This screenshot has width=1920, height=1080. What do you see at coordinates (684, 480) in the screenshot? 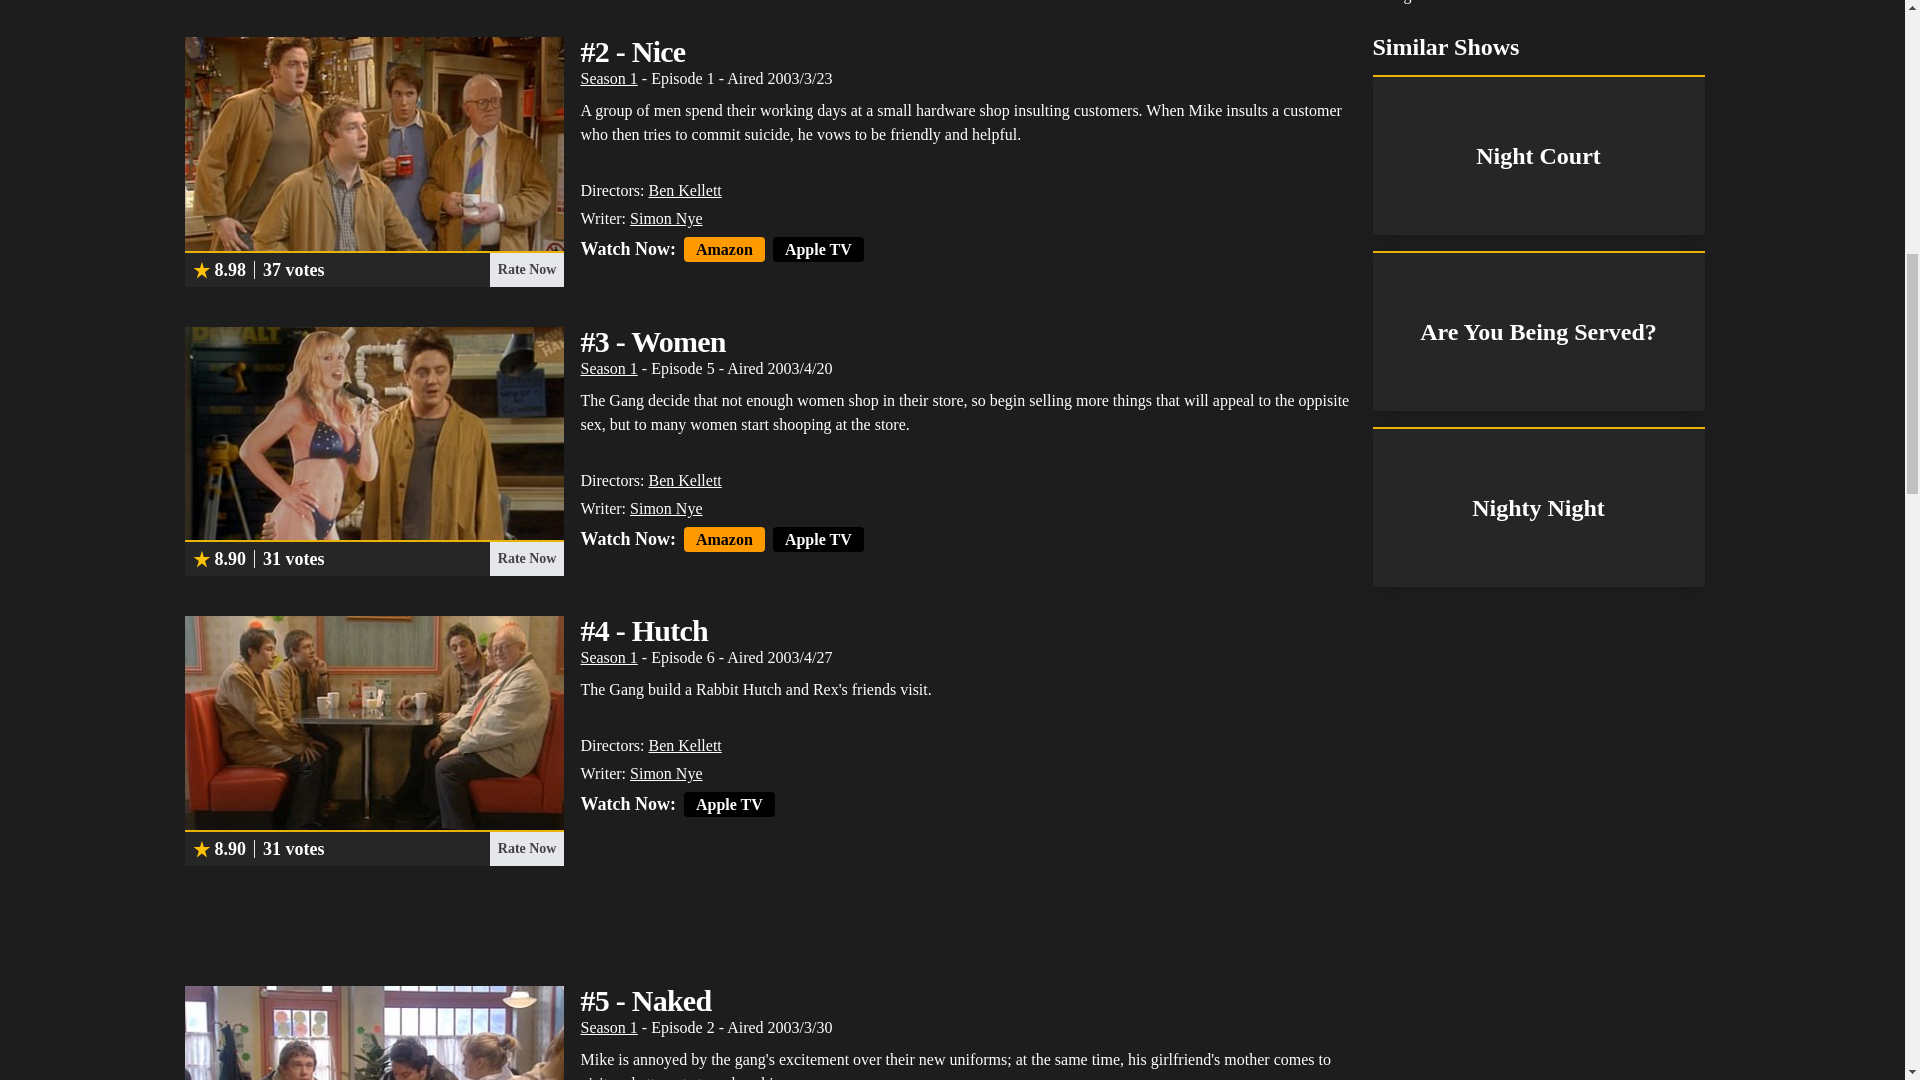
I see `Ben Kellett` at bounding box center [684, 480].